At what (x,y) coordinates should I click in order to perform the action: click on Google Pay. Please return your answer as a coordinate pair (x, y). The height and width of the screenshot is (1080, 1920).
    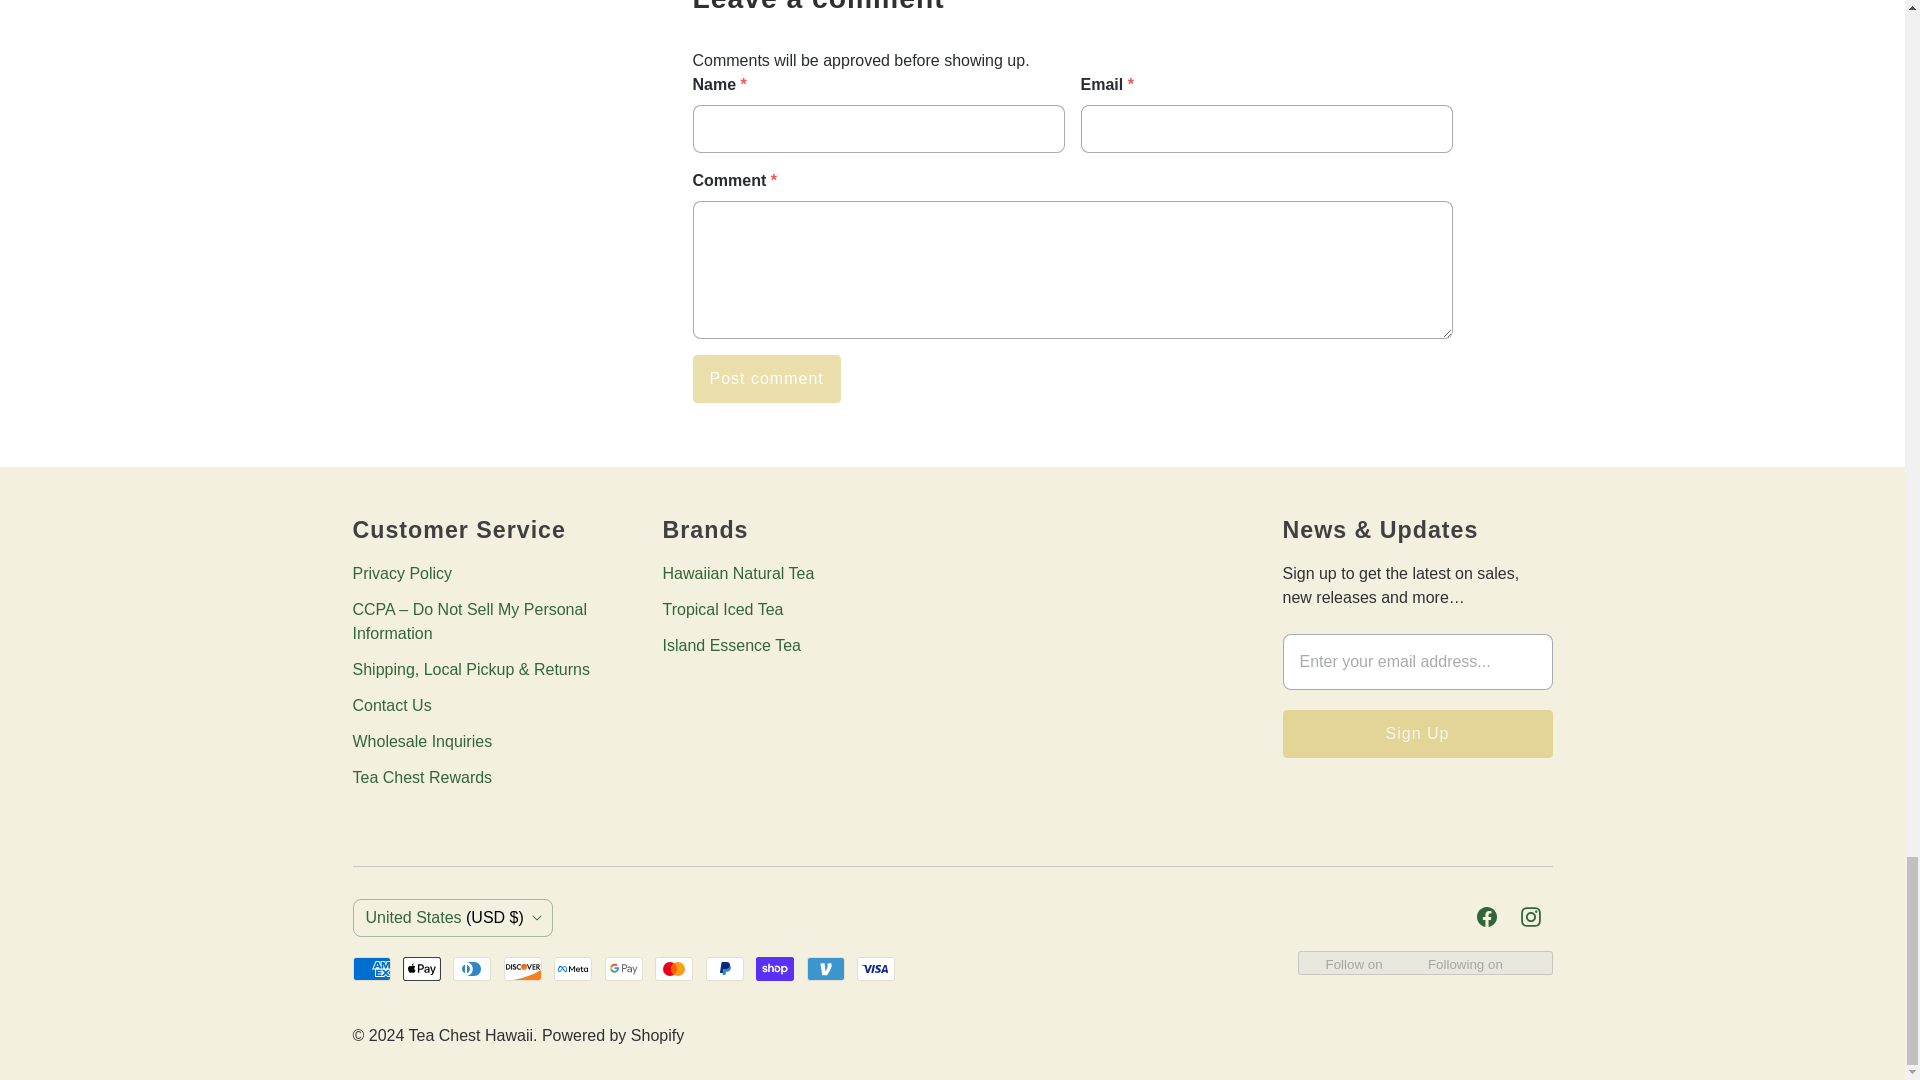
    Looking at the image, I should click on (624, 968).